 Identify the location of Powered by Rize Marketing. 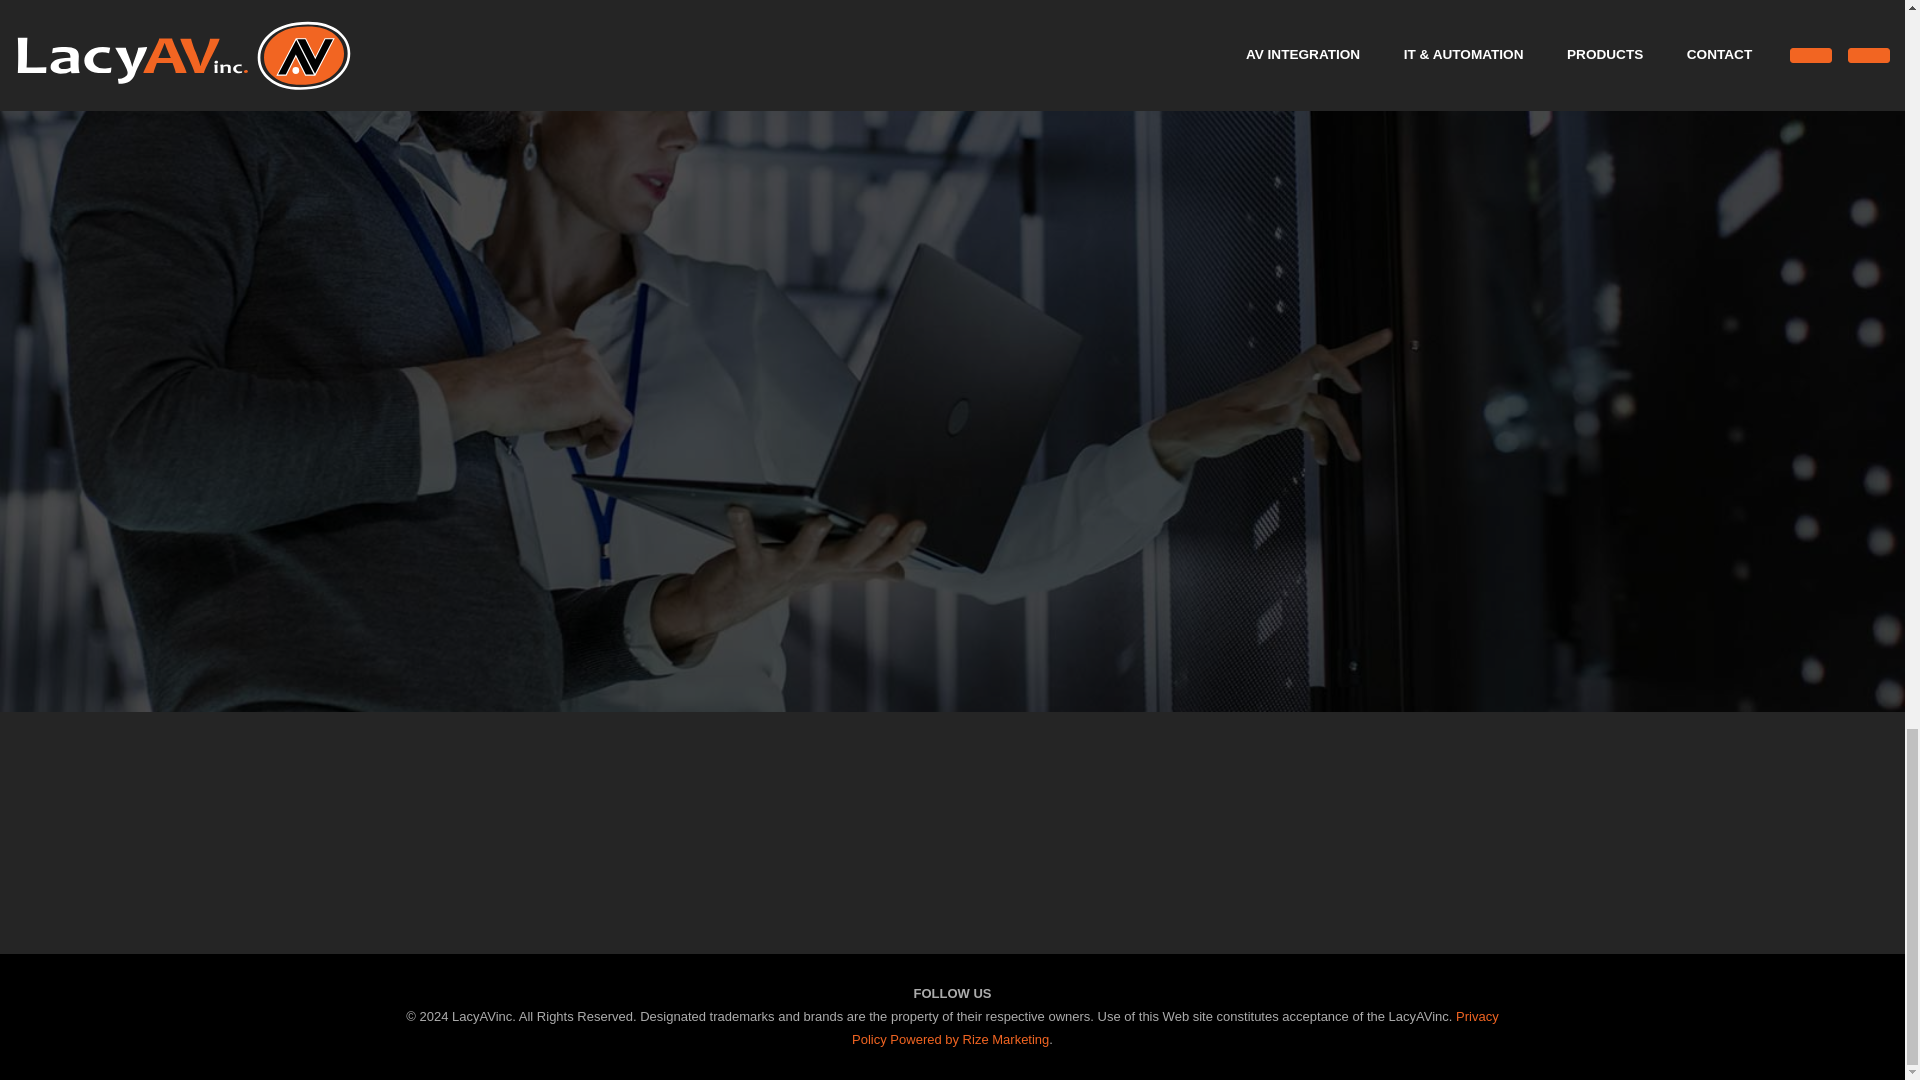
(969, 1039).